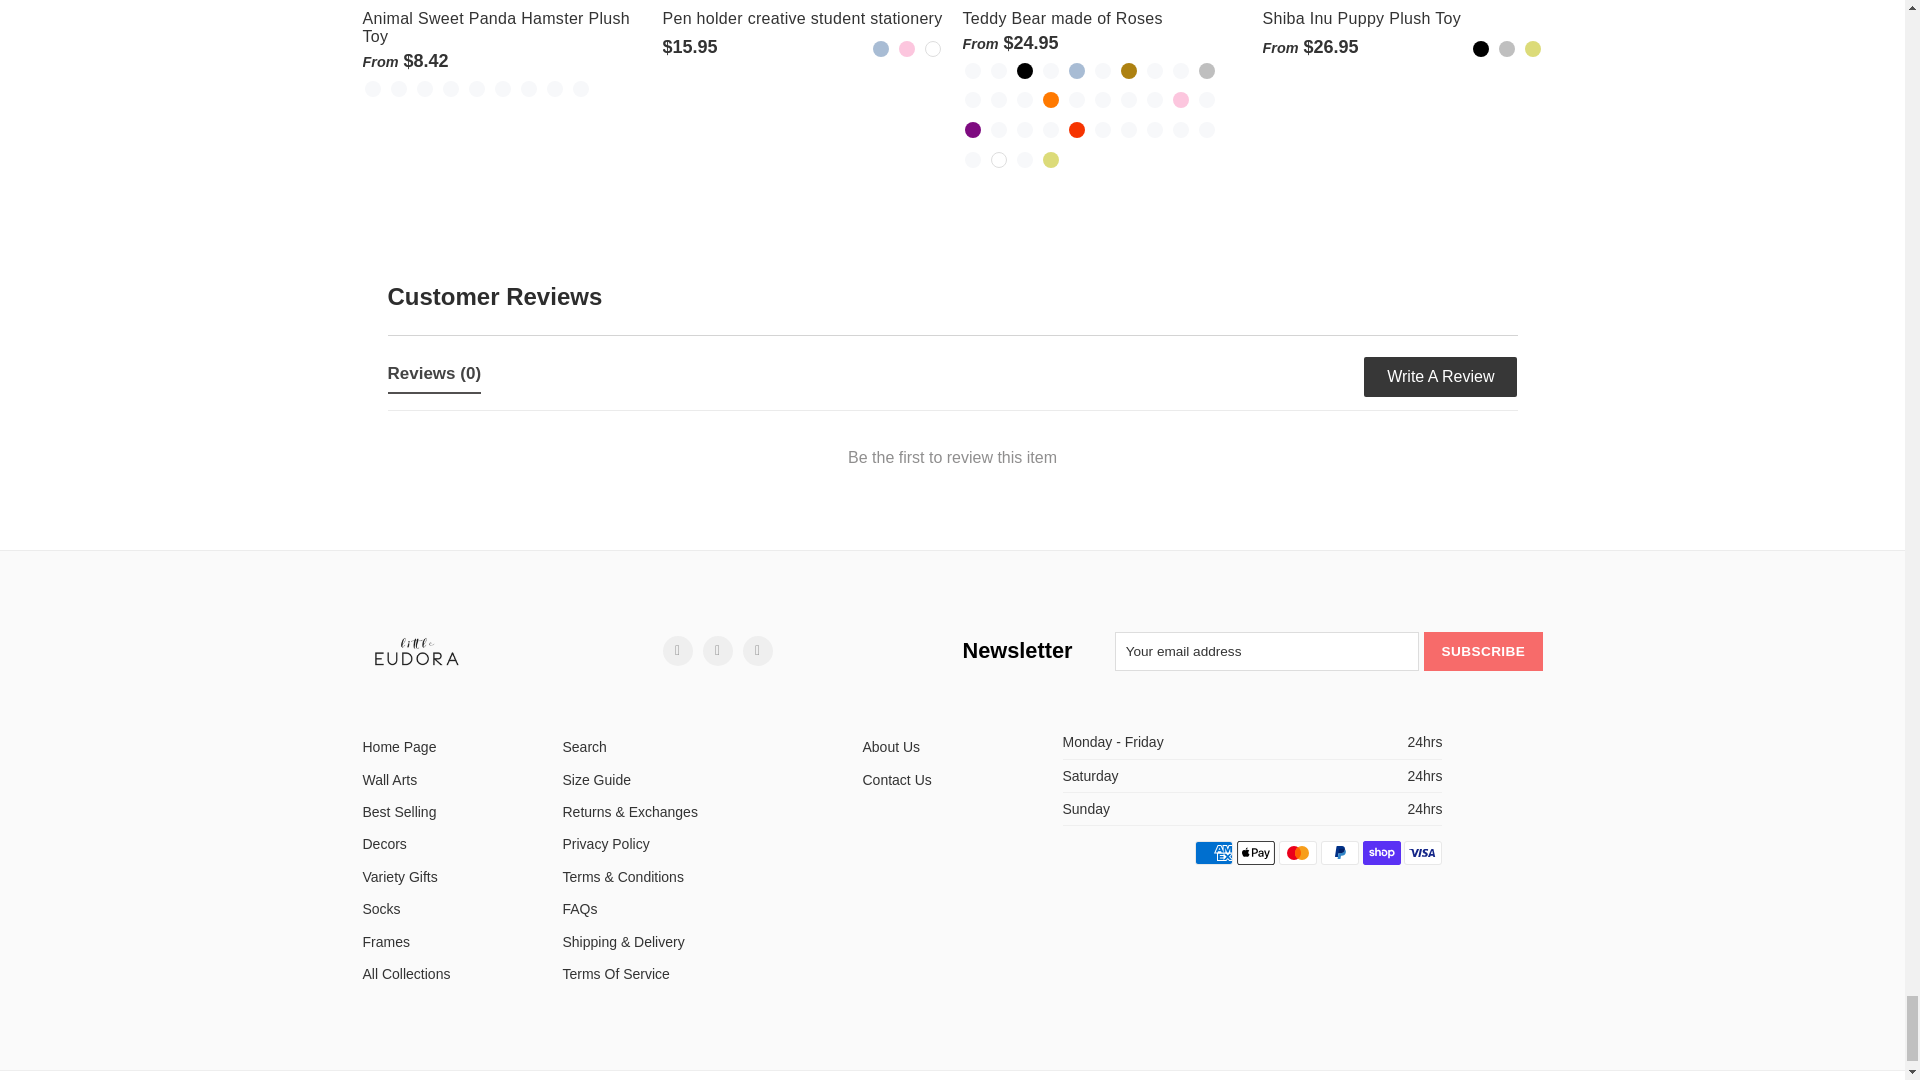 The width and height of the screenshot is (1920, 1080). What do you see at coordinates (952, 463) in the screenshot?
I see `Be the first to review this item` at bounding box center [952, 463].